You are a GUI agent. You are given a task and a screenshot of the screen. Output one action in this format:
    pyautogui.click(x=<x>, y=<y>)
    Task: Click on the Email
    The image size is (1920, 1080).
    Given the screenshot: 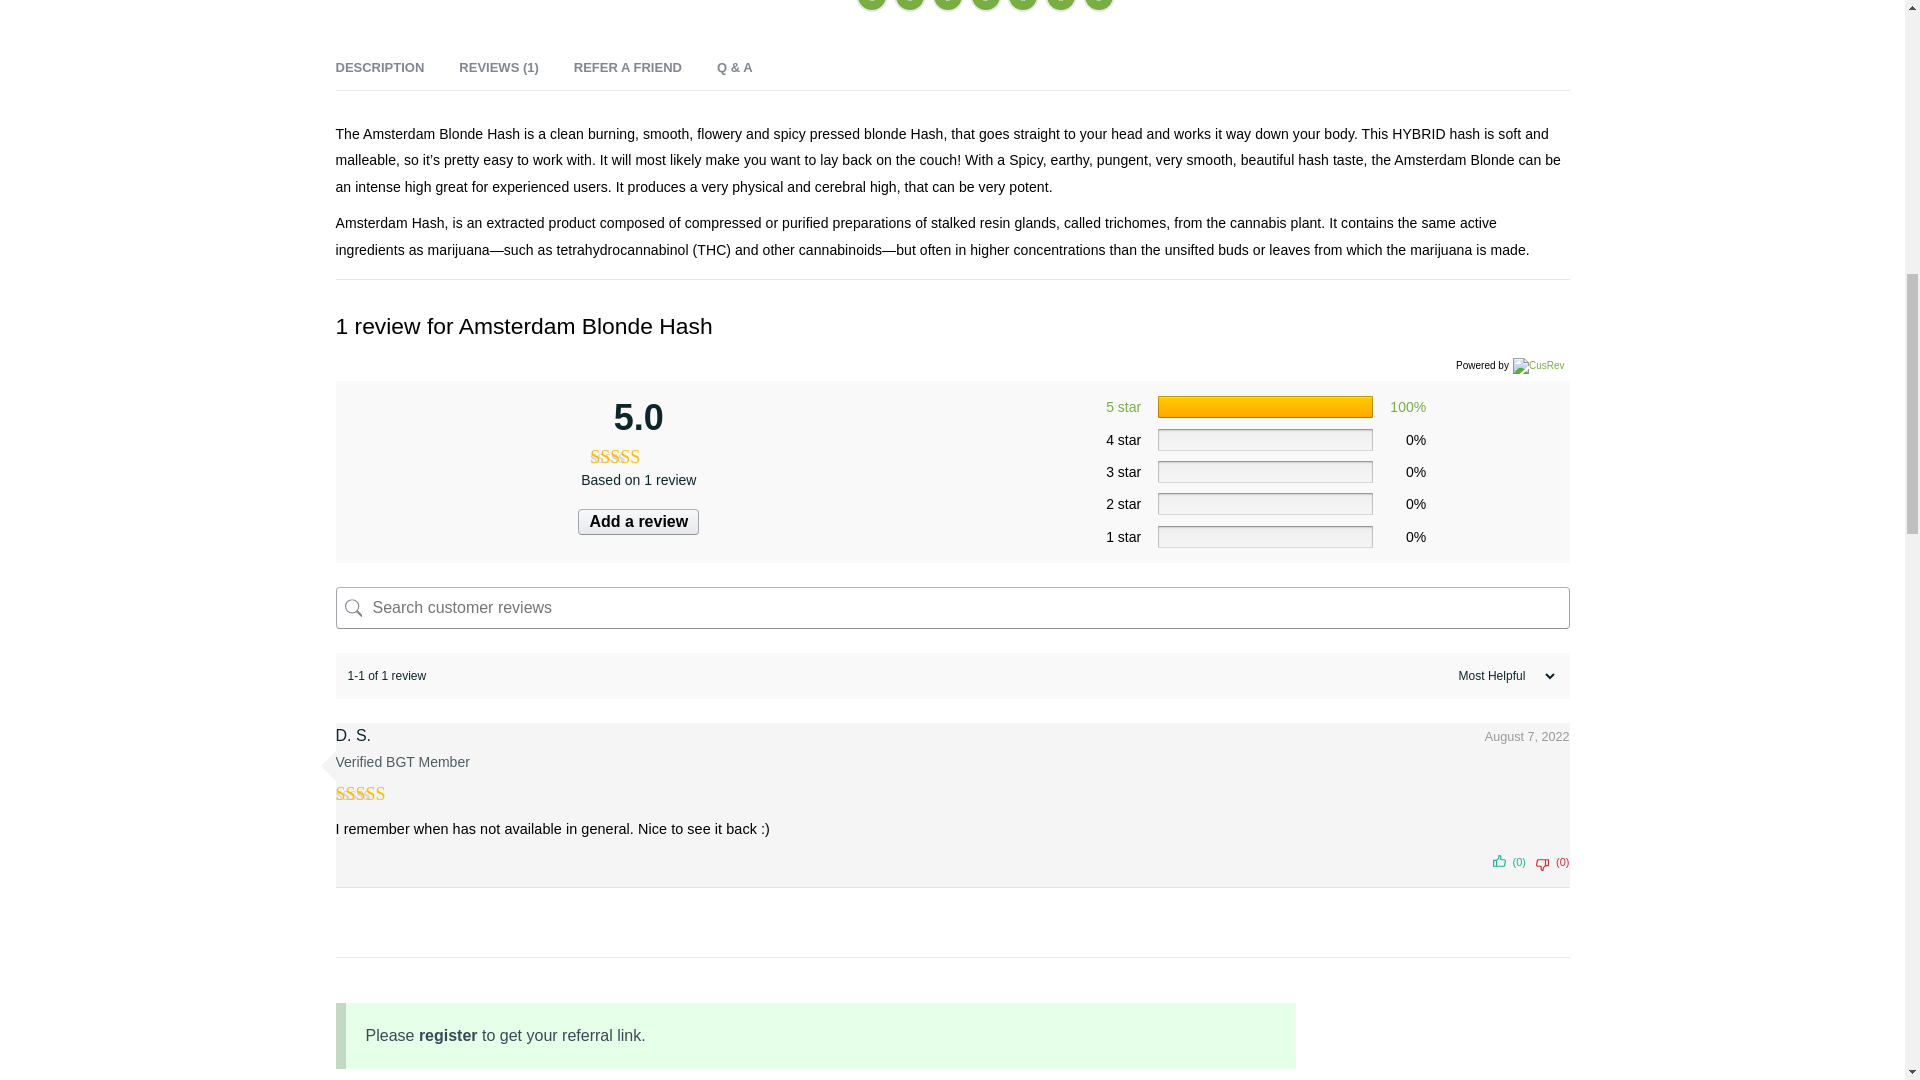 What is the action you would take?
    pyautogui.click(x=1022, y=6)
    